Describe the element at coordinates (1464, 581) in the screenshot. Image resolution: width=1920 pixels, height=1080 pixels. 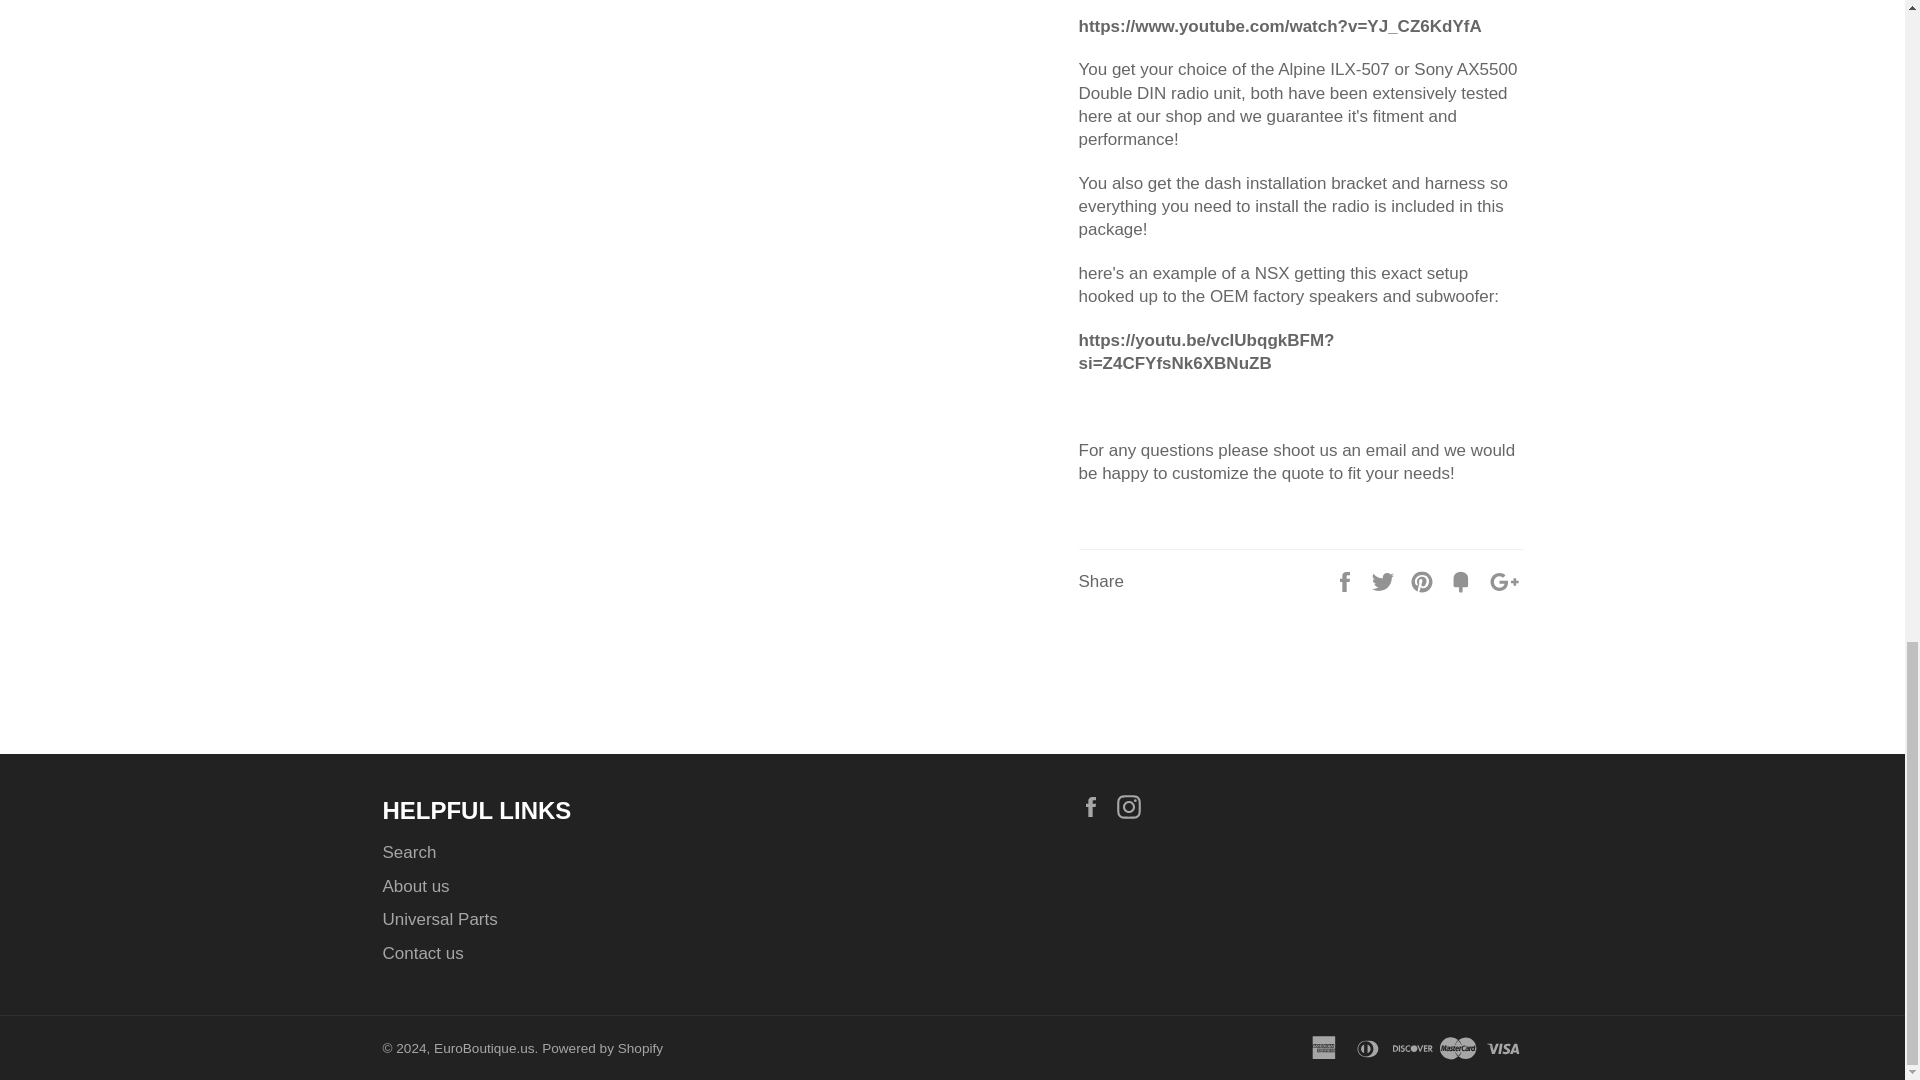
I see `Add to Fancy` at that location.